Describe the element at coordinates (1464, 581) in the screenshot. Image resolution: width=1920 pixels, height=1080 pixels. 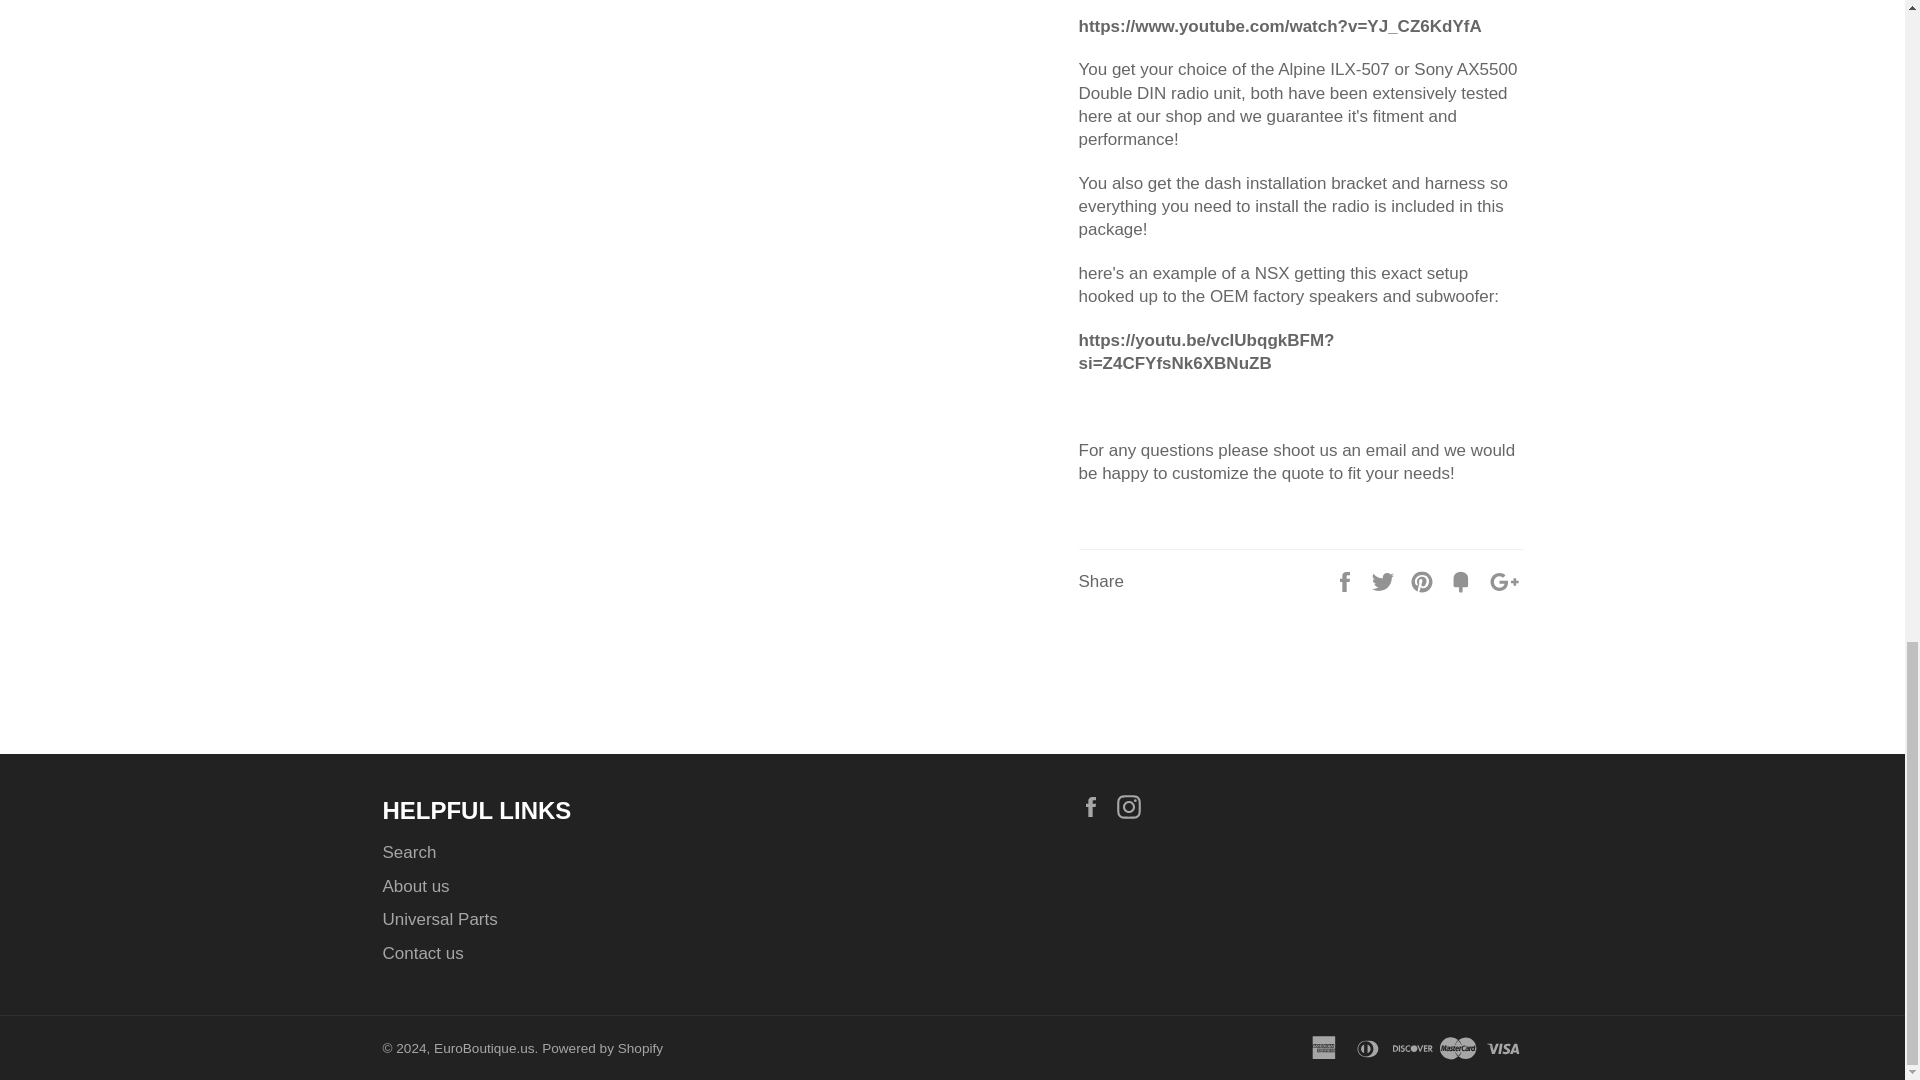
I see `Add to Fancy` at that location.